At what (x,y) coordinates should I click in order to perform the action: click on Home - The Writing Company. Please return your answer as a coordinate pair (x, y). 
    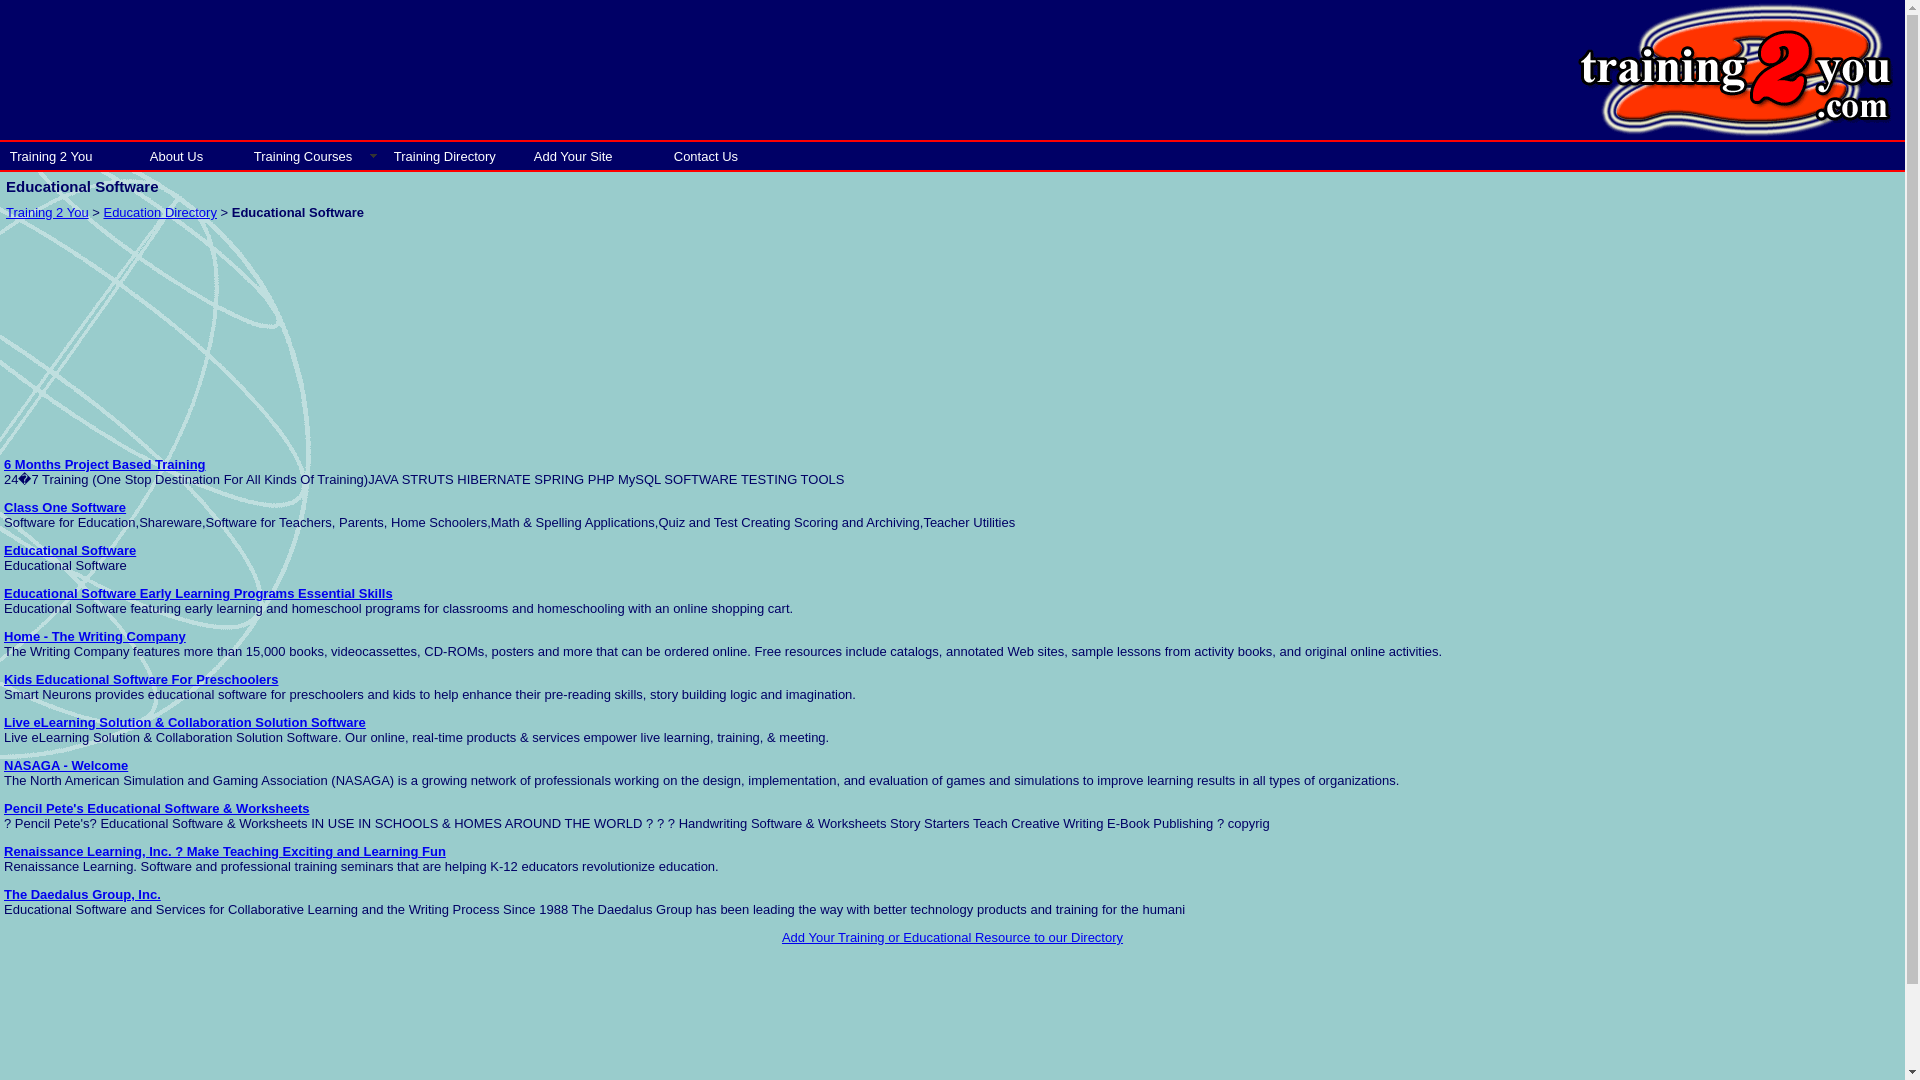
    Looking at the image, I should click on (94, 636).